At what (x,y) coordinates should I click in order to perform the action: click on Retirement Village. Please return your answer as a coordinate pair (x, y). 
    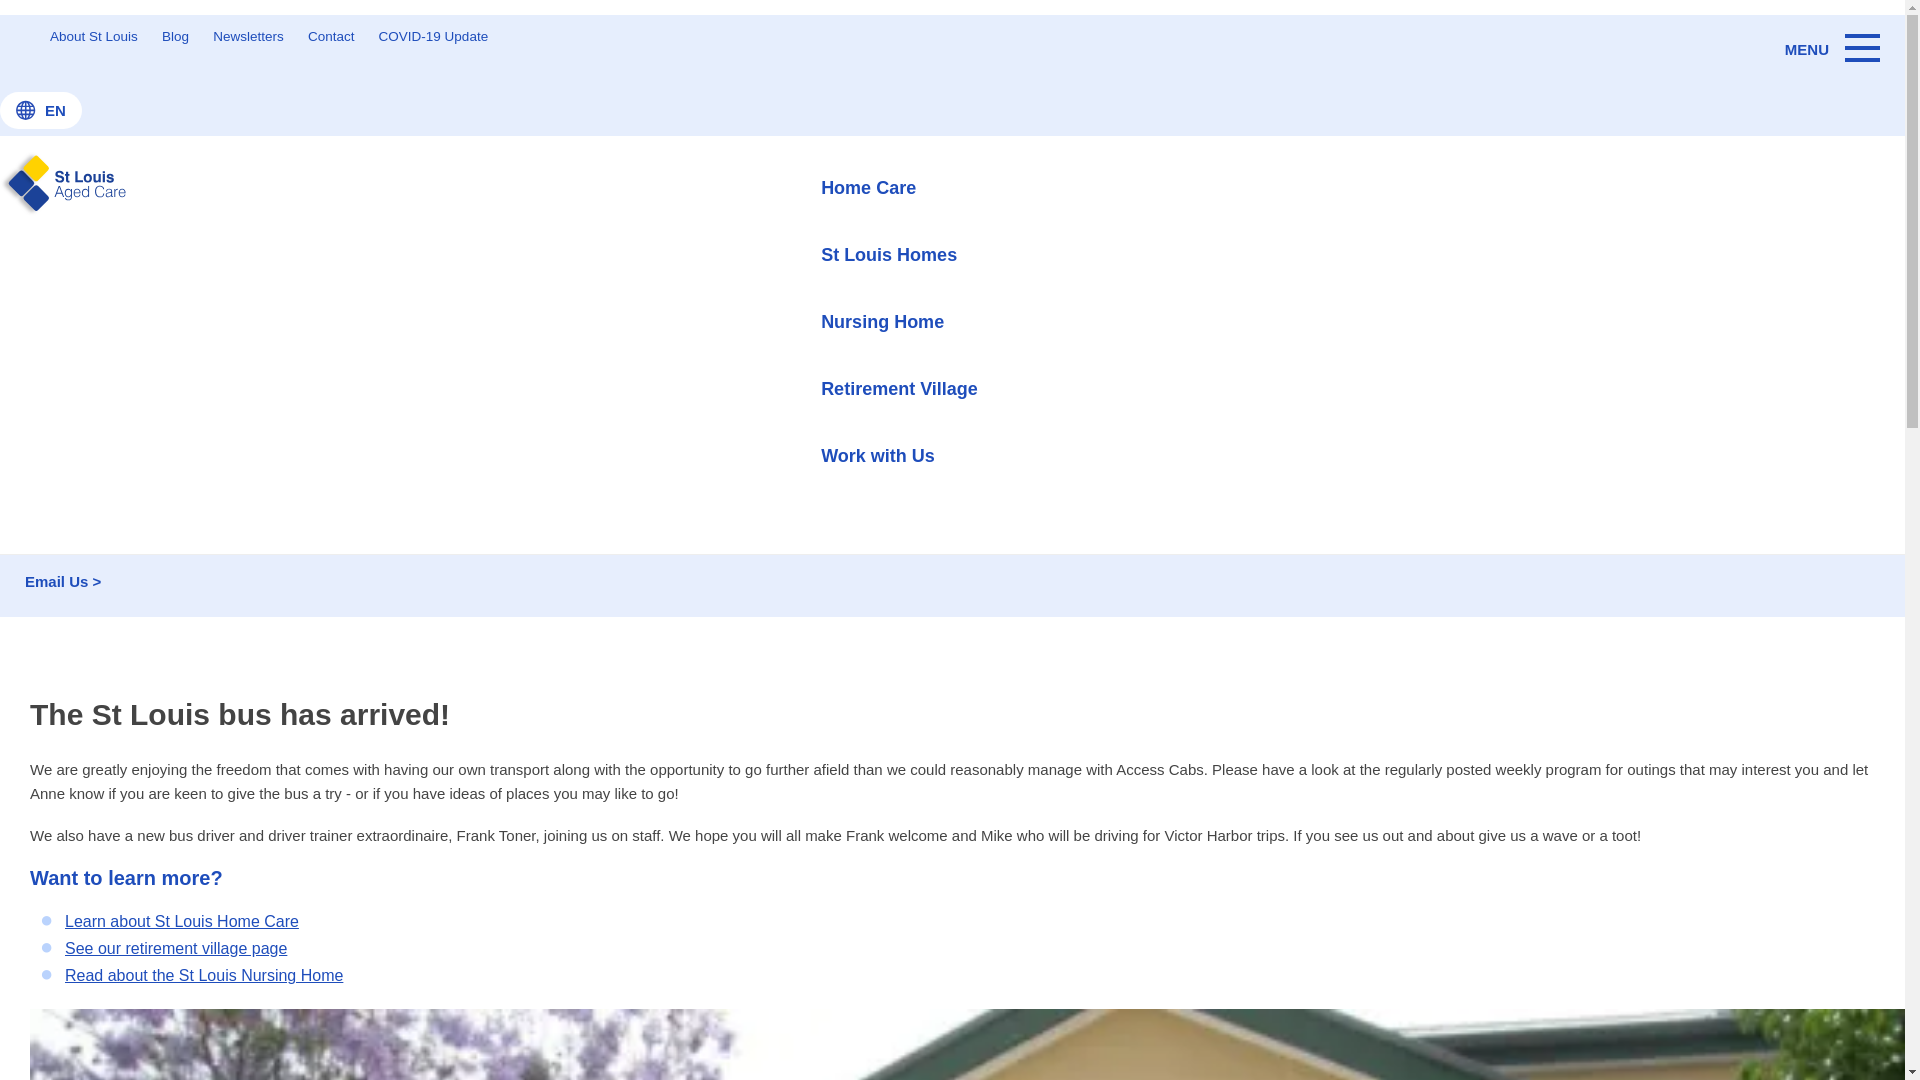
    Looking at the image, I should click on (899, 388).